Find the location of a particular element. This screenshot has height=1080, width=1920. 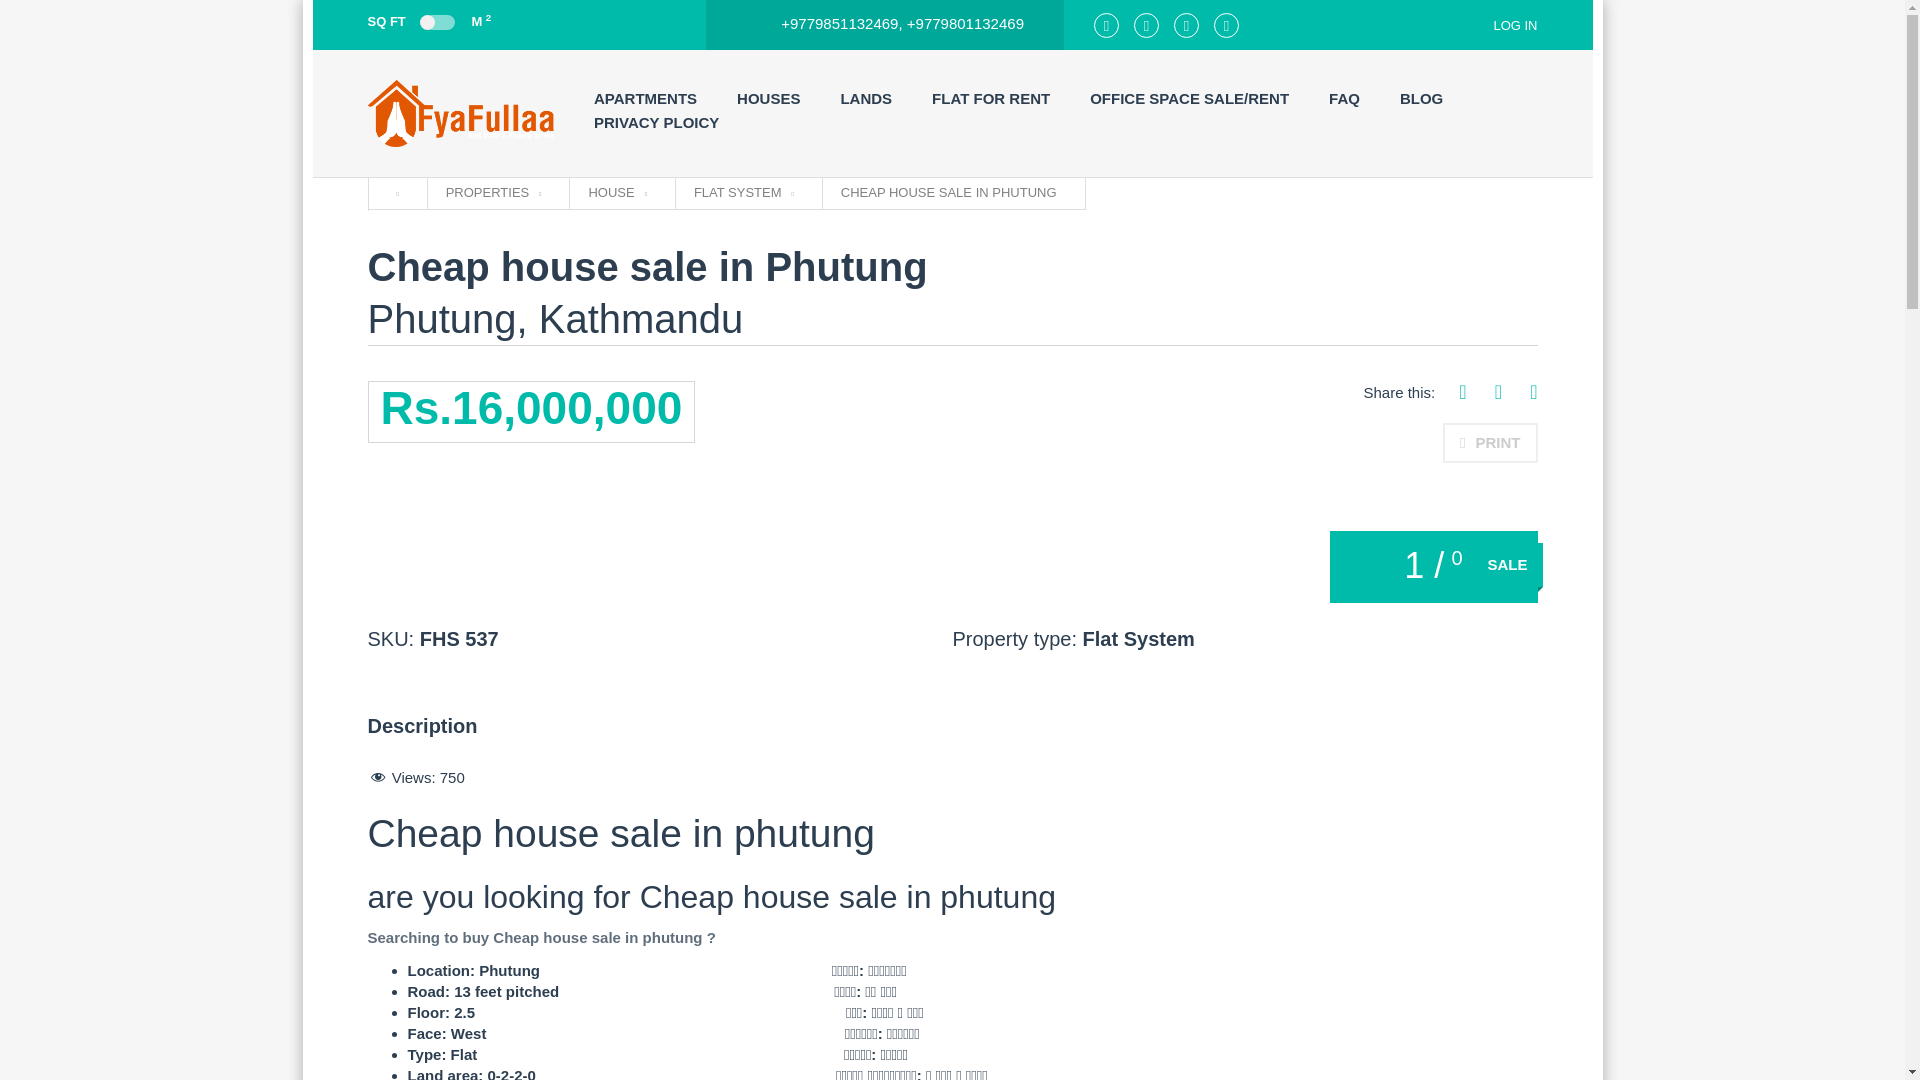

BLOG is located at coordinates (1421, 99).